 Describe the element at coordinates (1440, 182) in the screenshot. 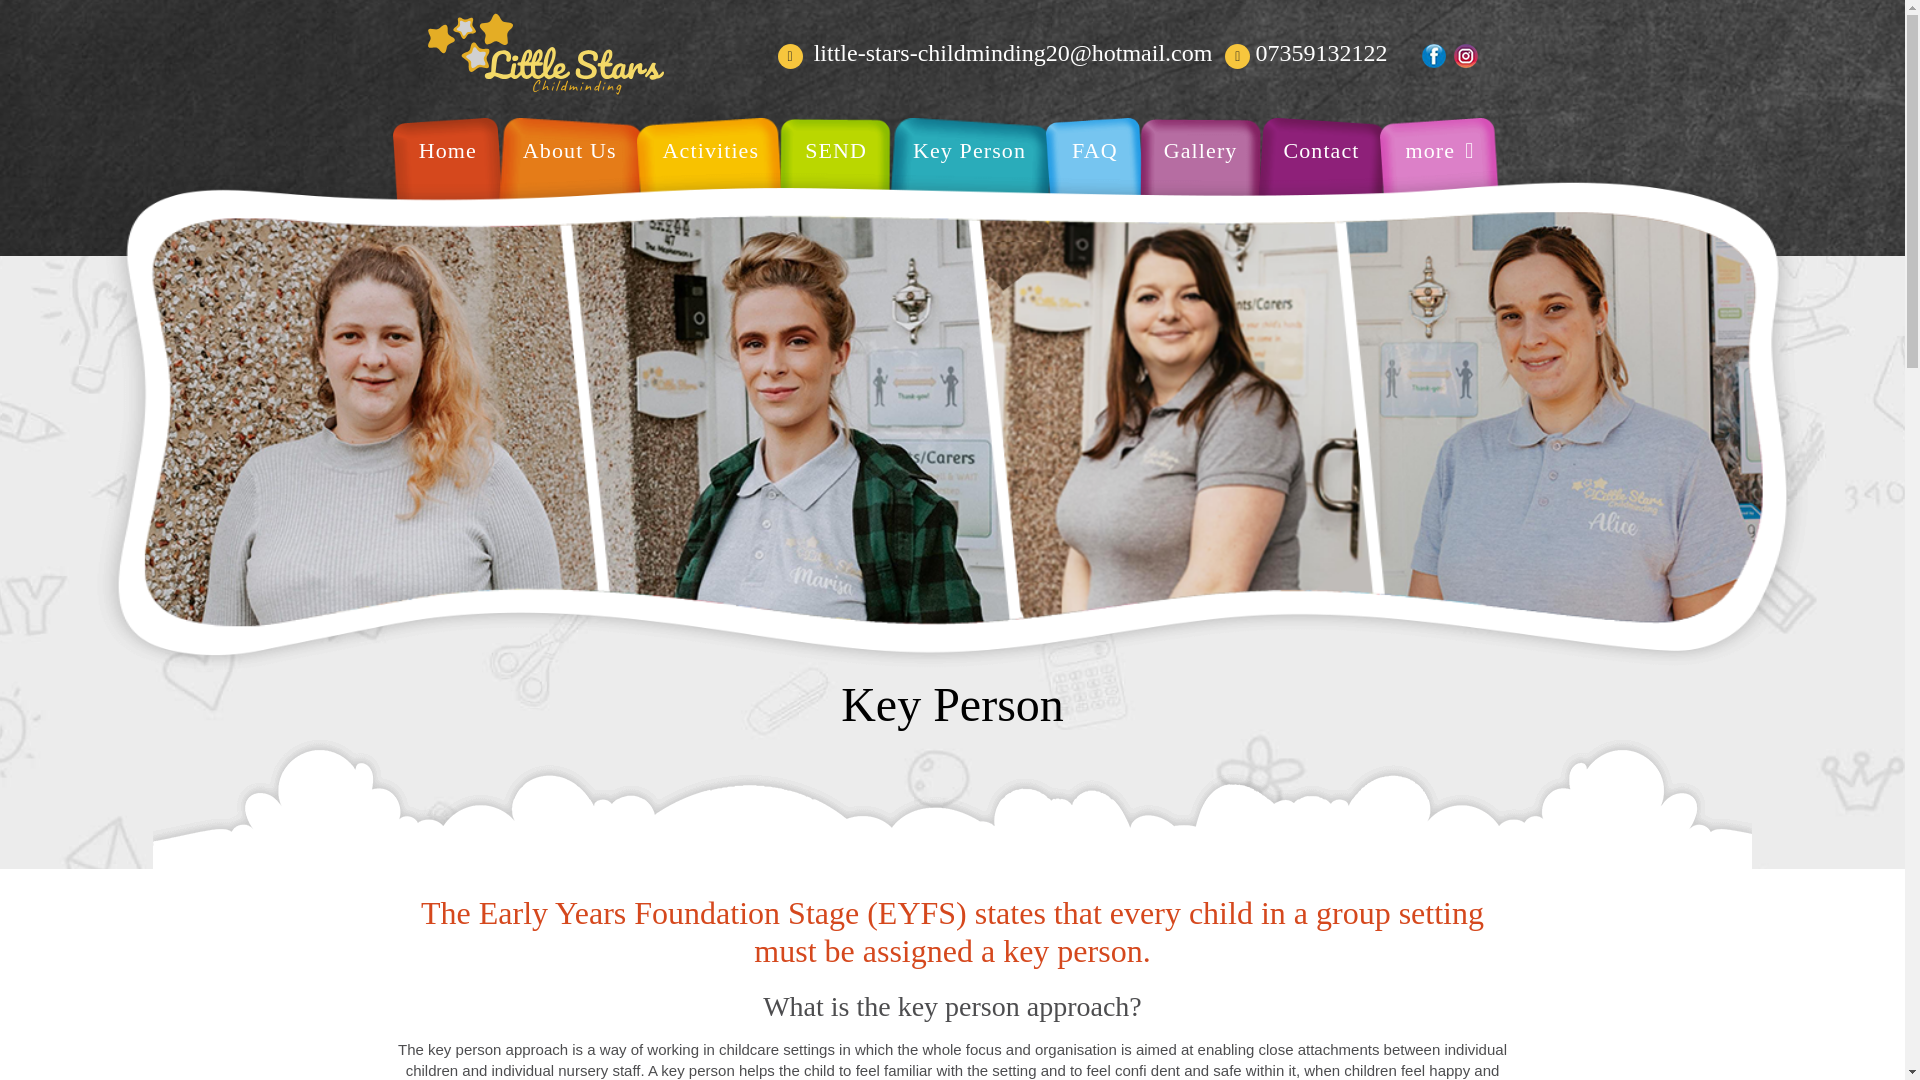

I see `more` at that location.